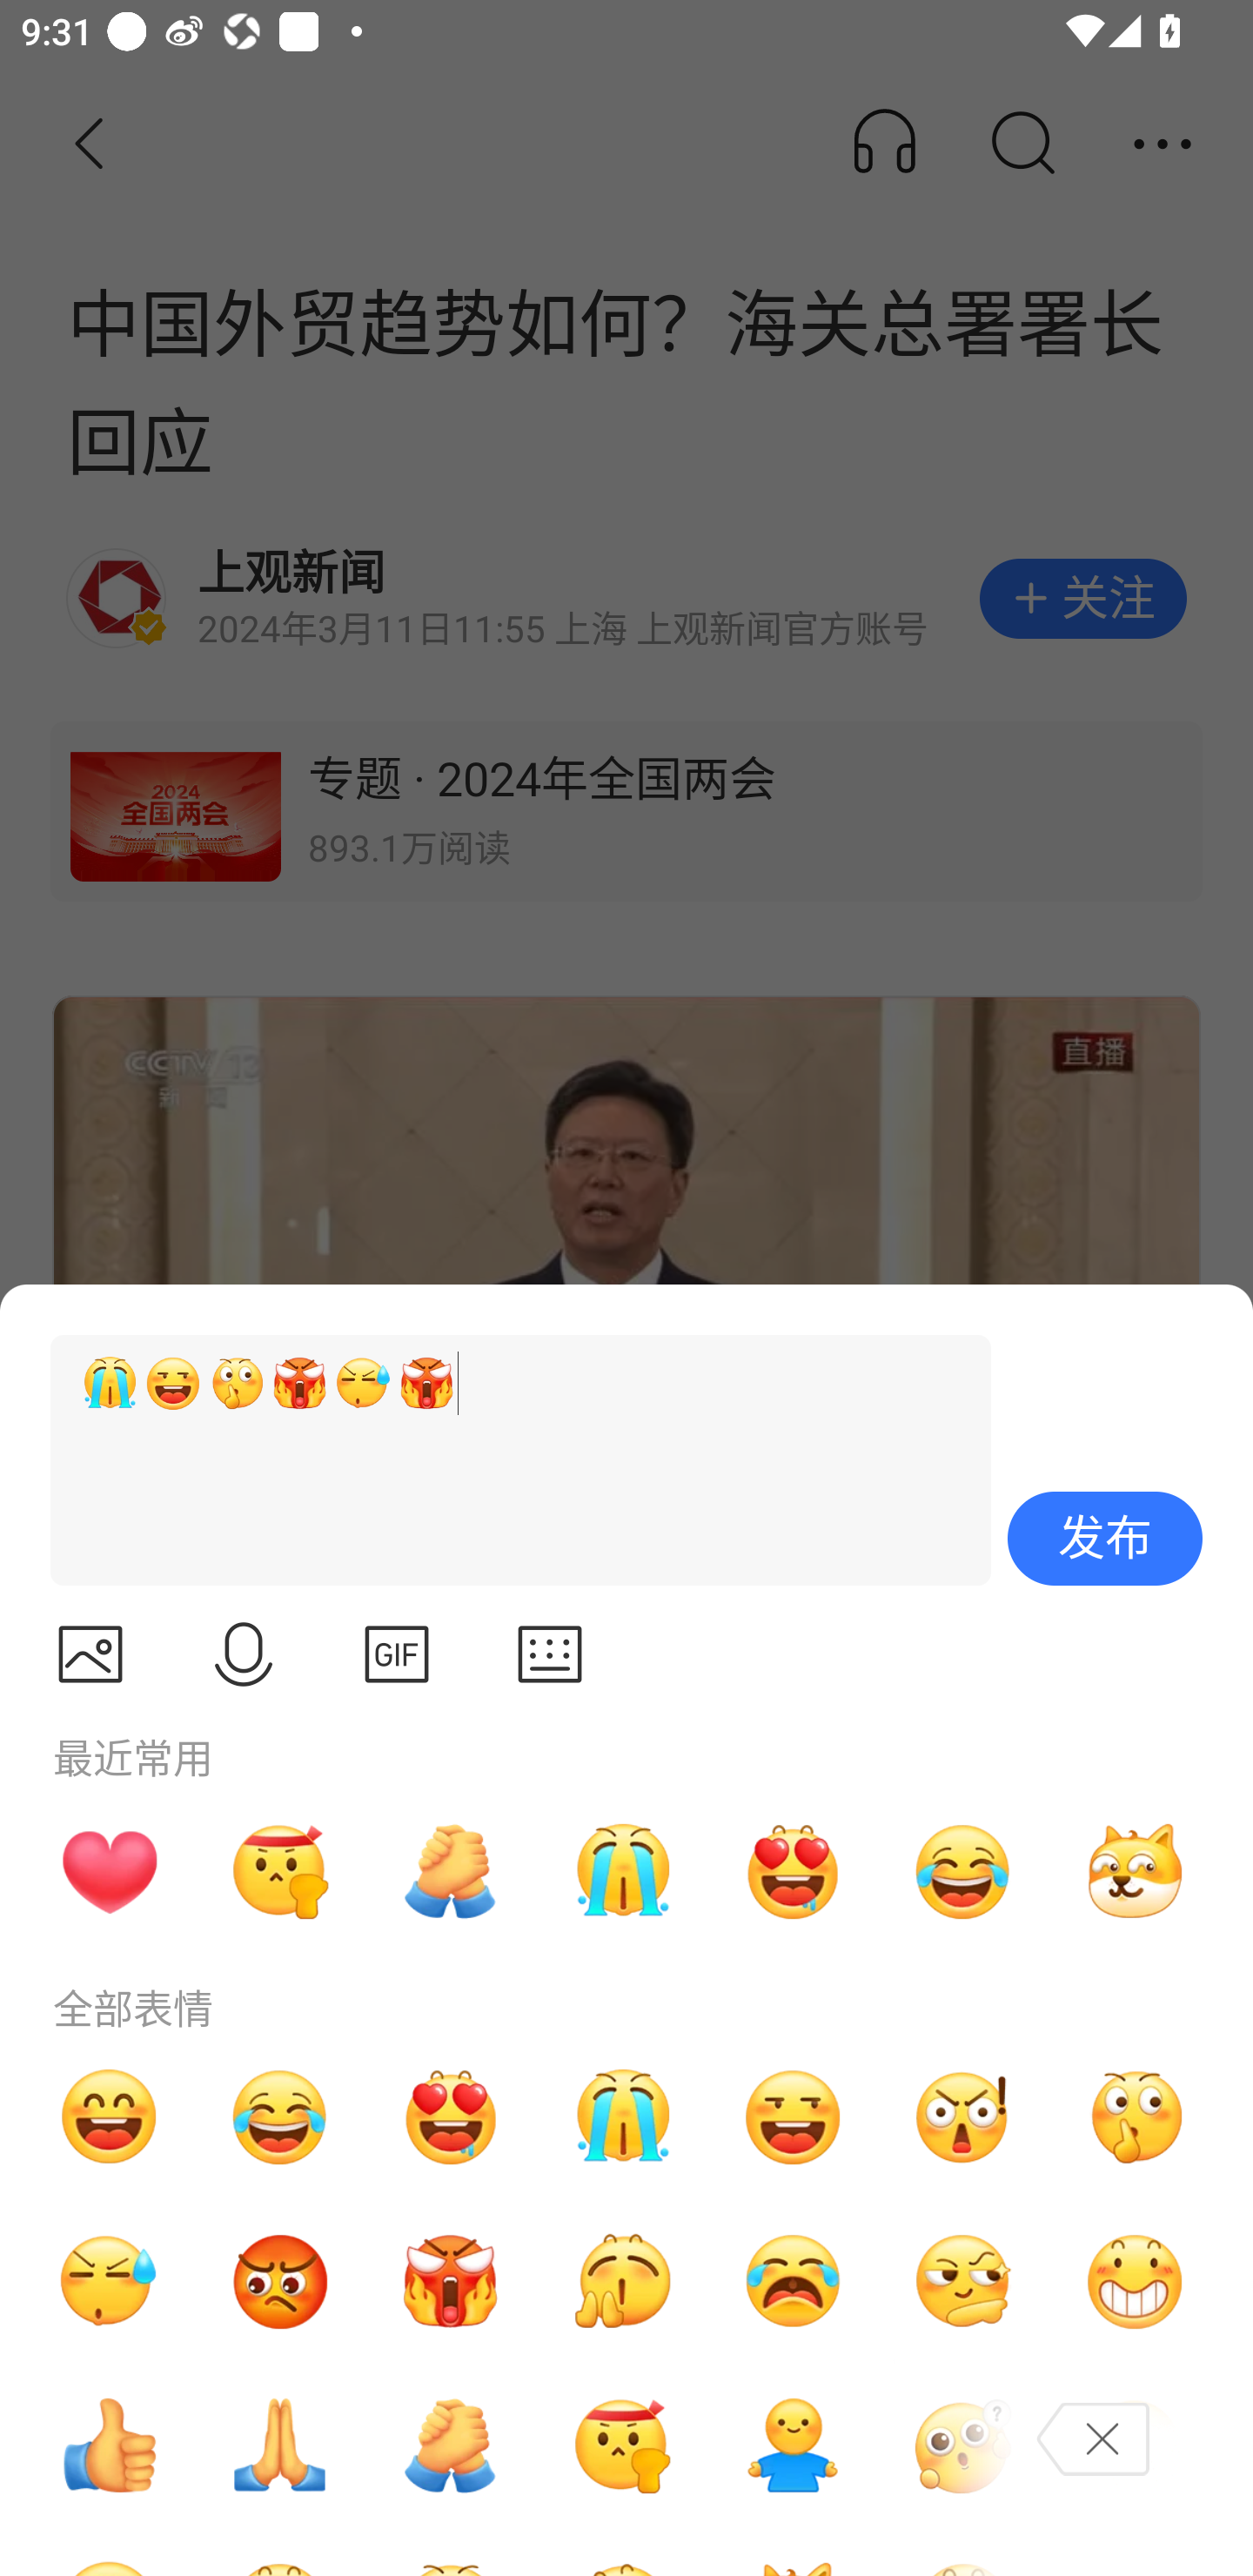 The width and height of the screenshot is (1253, 2576). What do you see at coordinates (1135, 2445) in the screenshot?
I see `捂脸` at bounding box center [1135, 2445].